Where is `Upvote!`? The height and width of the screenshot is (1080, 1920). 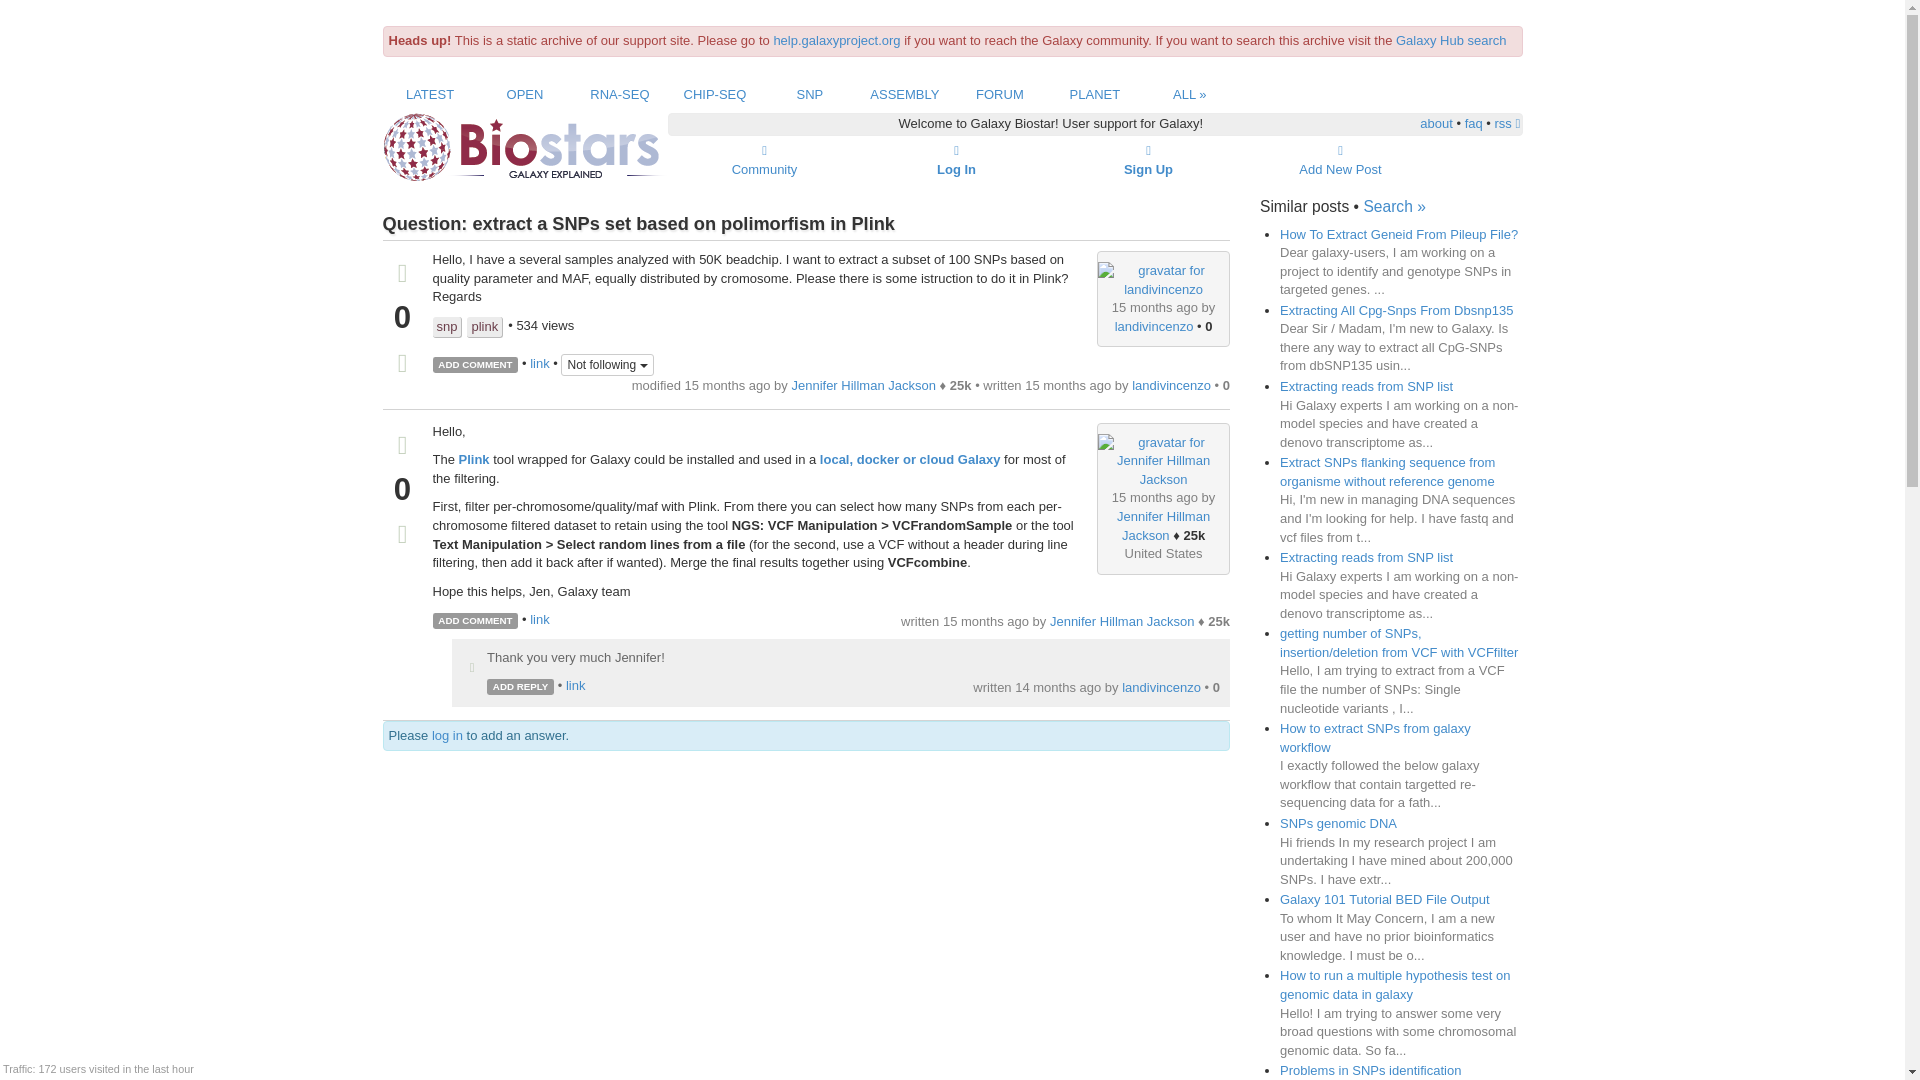
Upvote! is located at coordinates (472, 668).